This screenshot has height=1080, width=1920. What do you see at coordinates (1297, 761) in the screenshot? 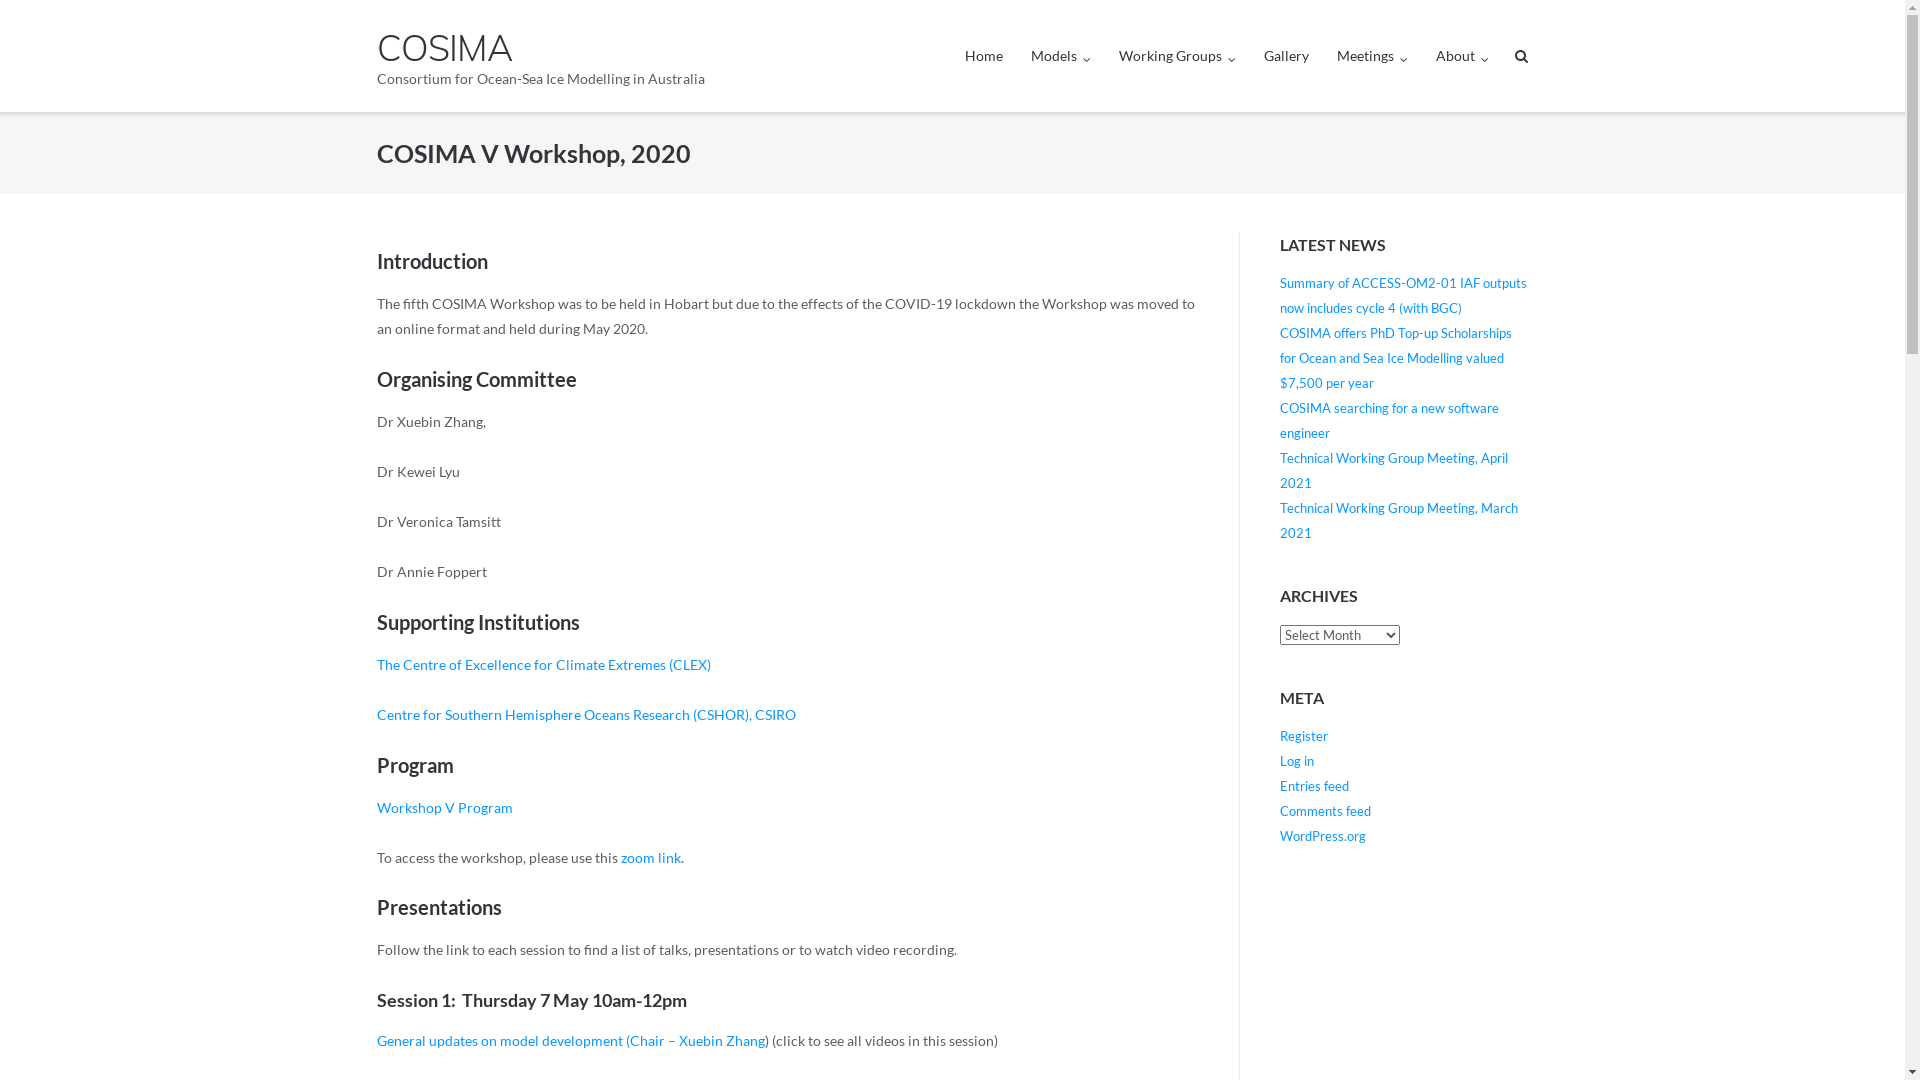
I see `Log in` at bounding box center [1297, 761].